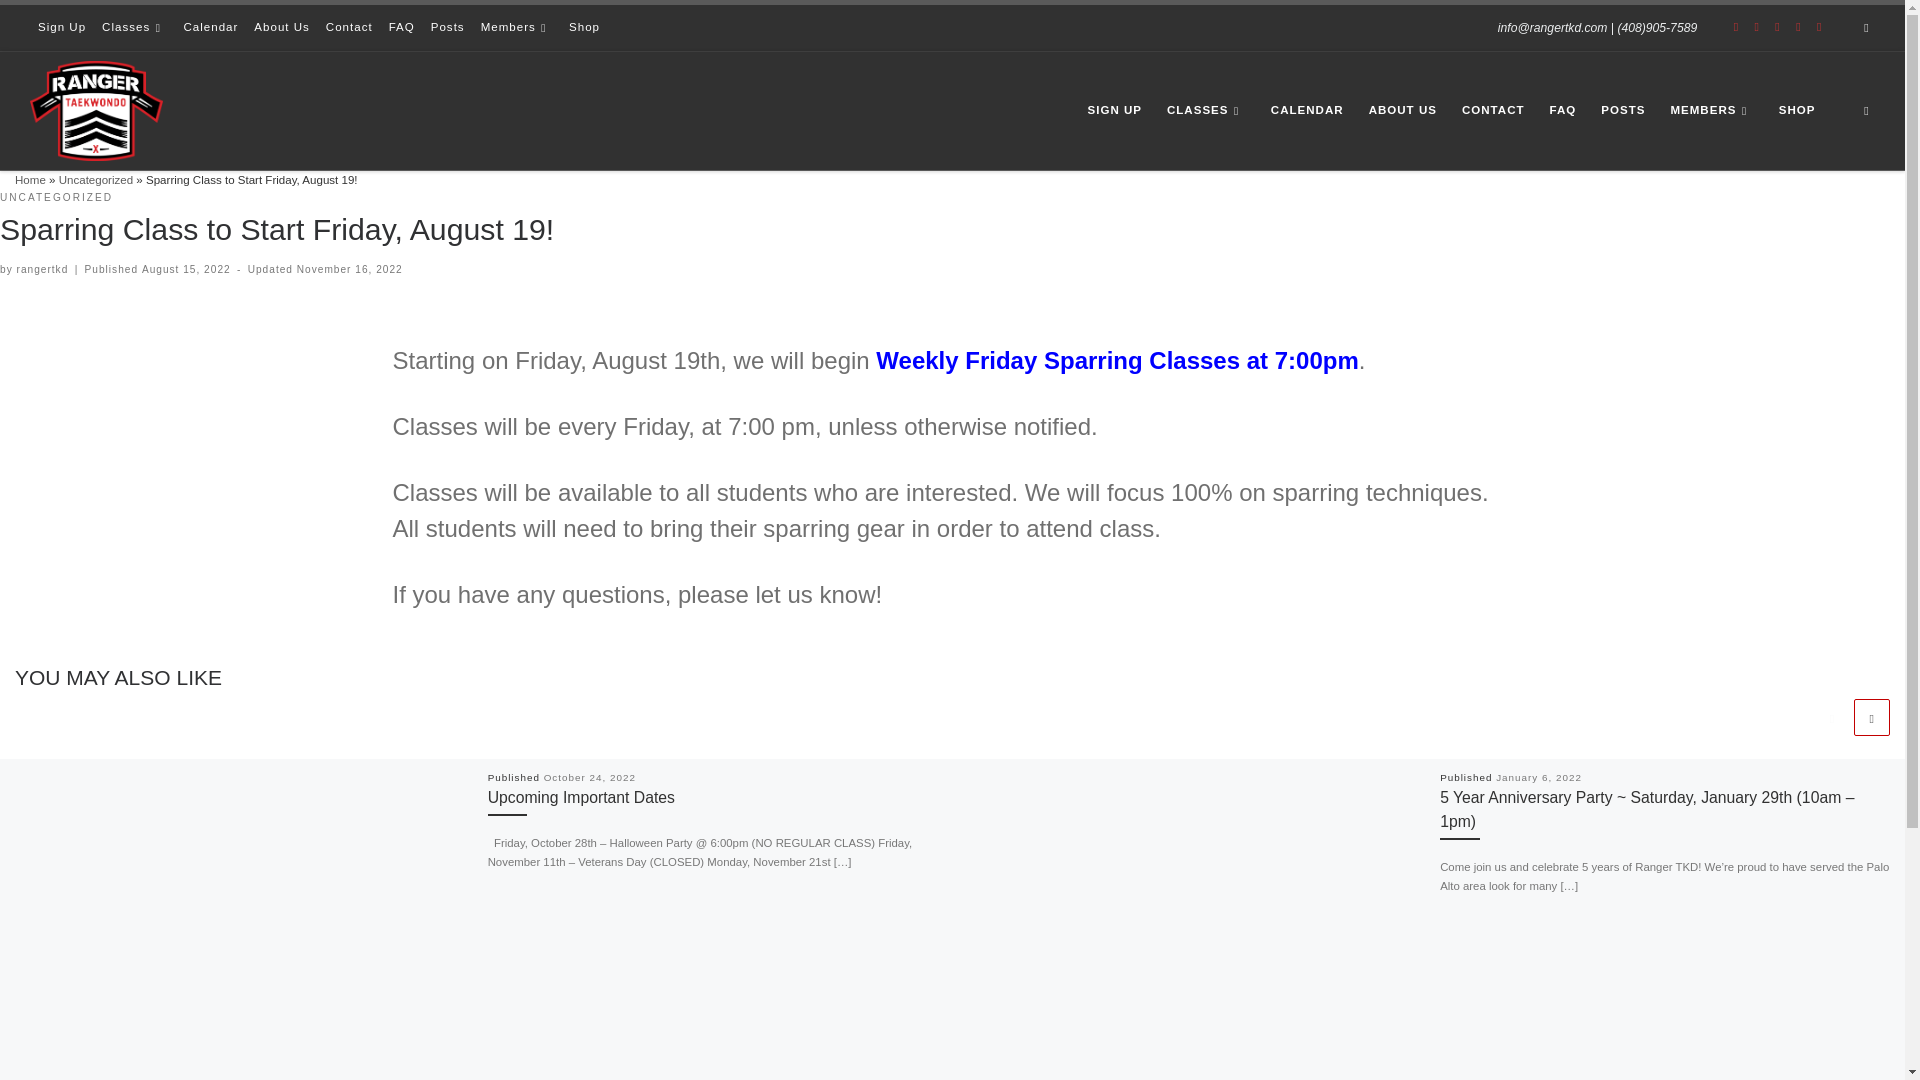 The height and width of the screenshot is (1080, 1920). I want to click on Calendar, so click(210, 28).